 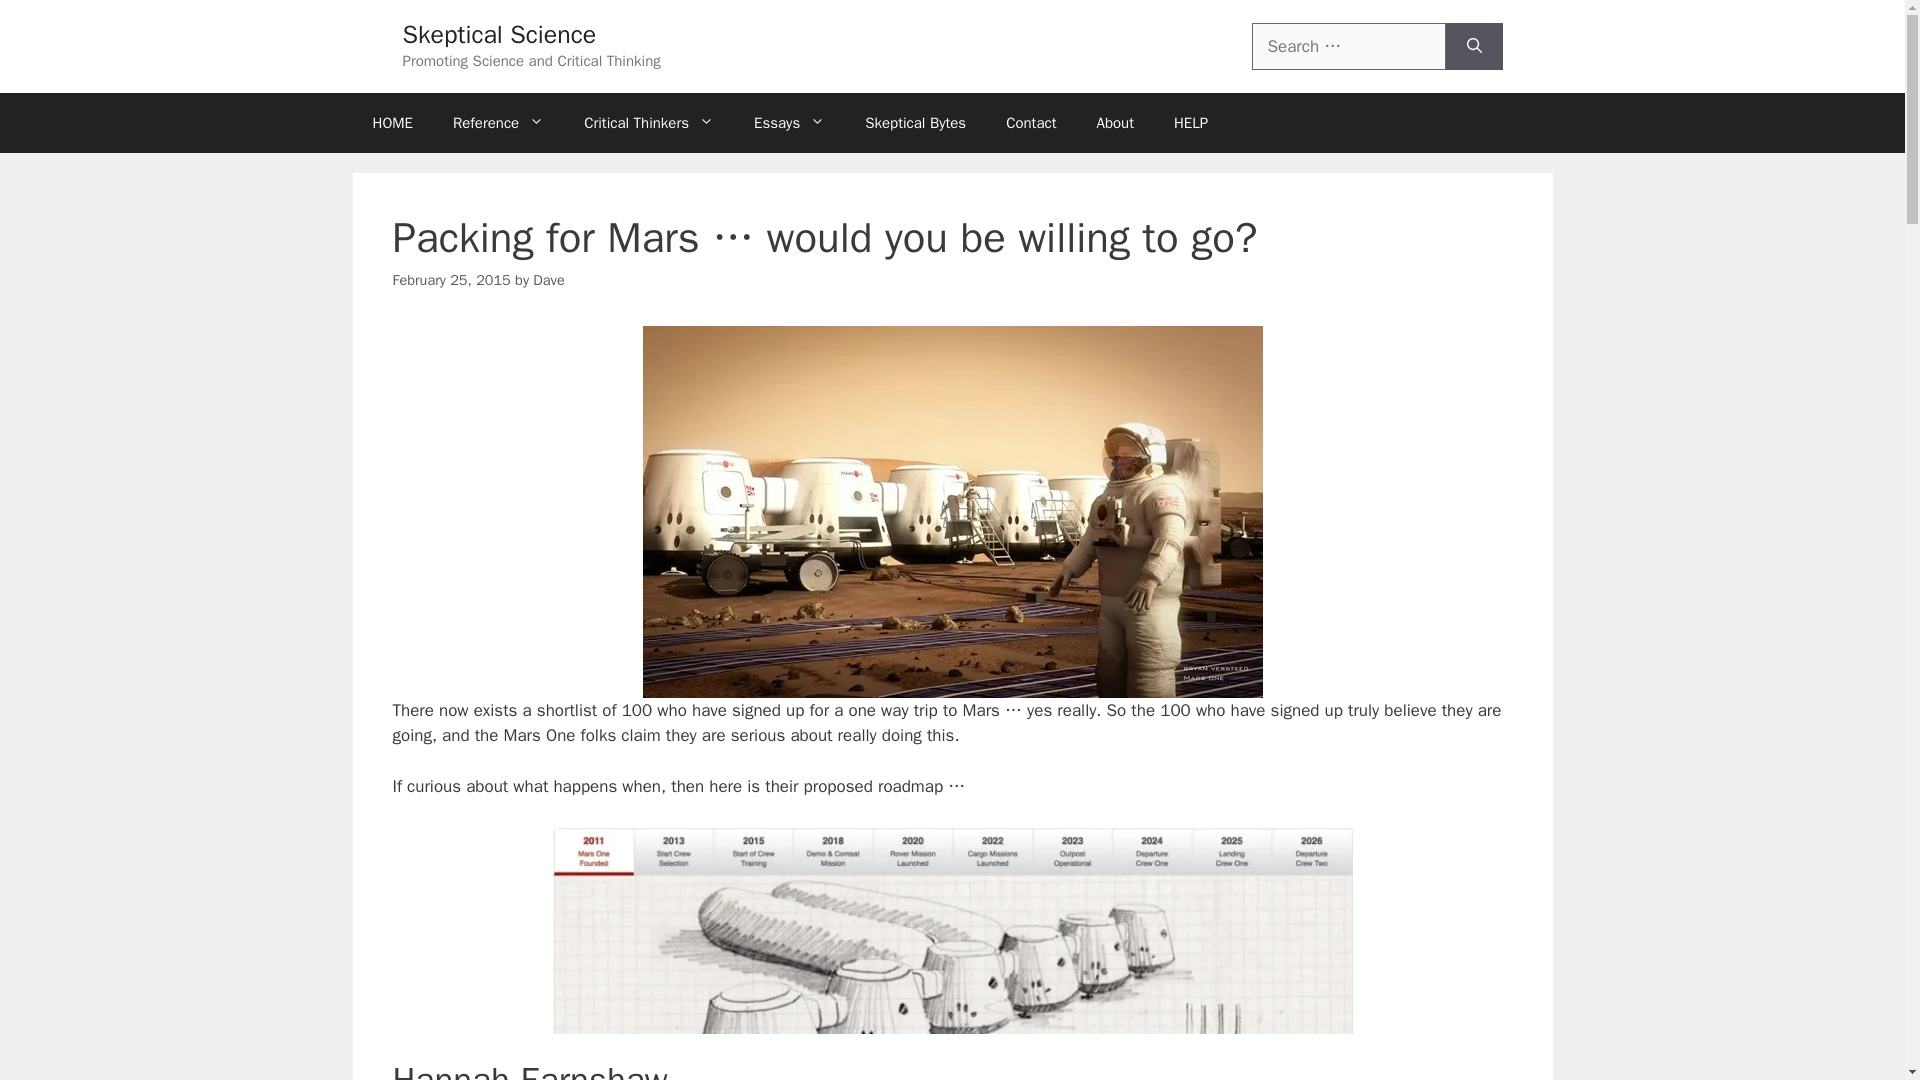 I want to click on HELP, so click(x=1190, y=122).